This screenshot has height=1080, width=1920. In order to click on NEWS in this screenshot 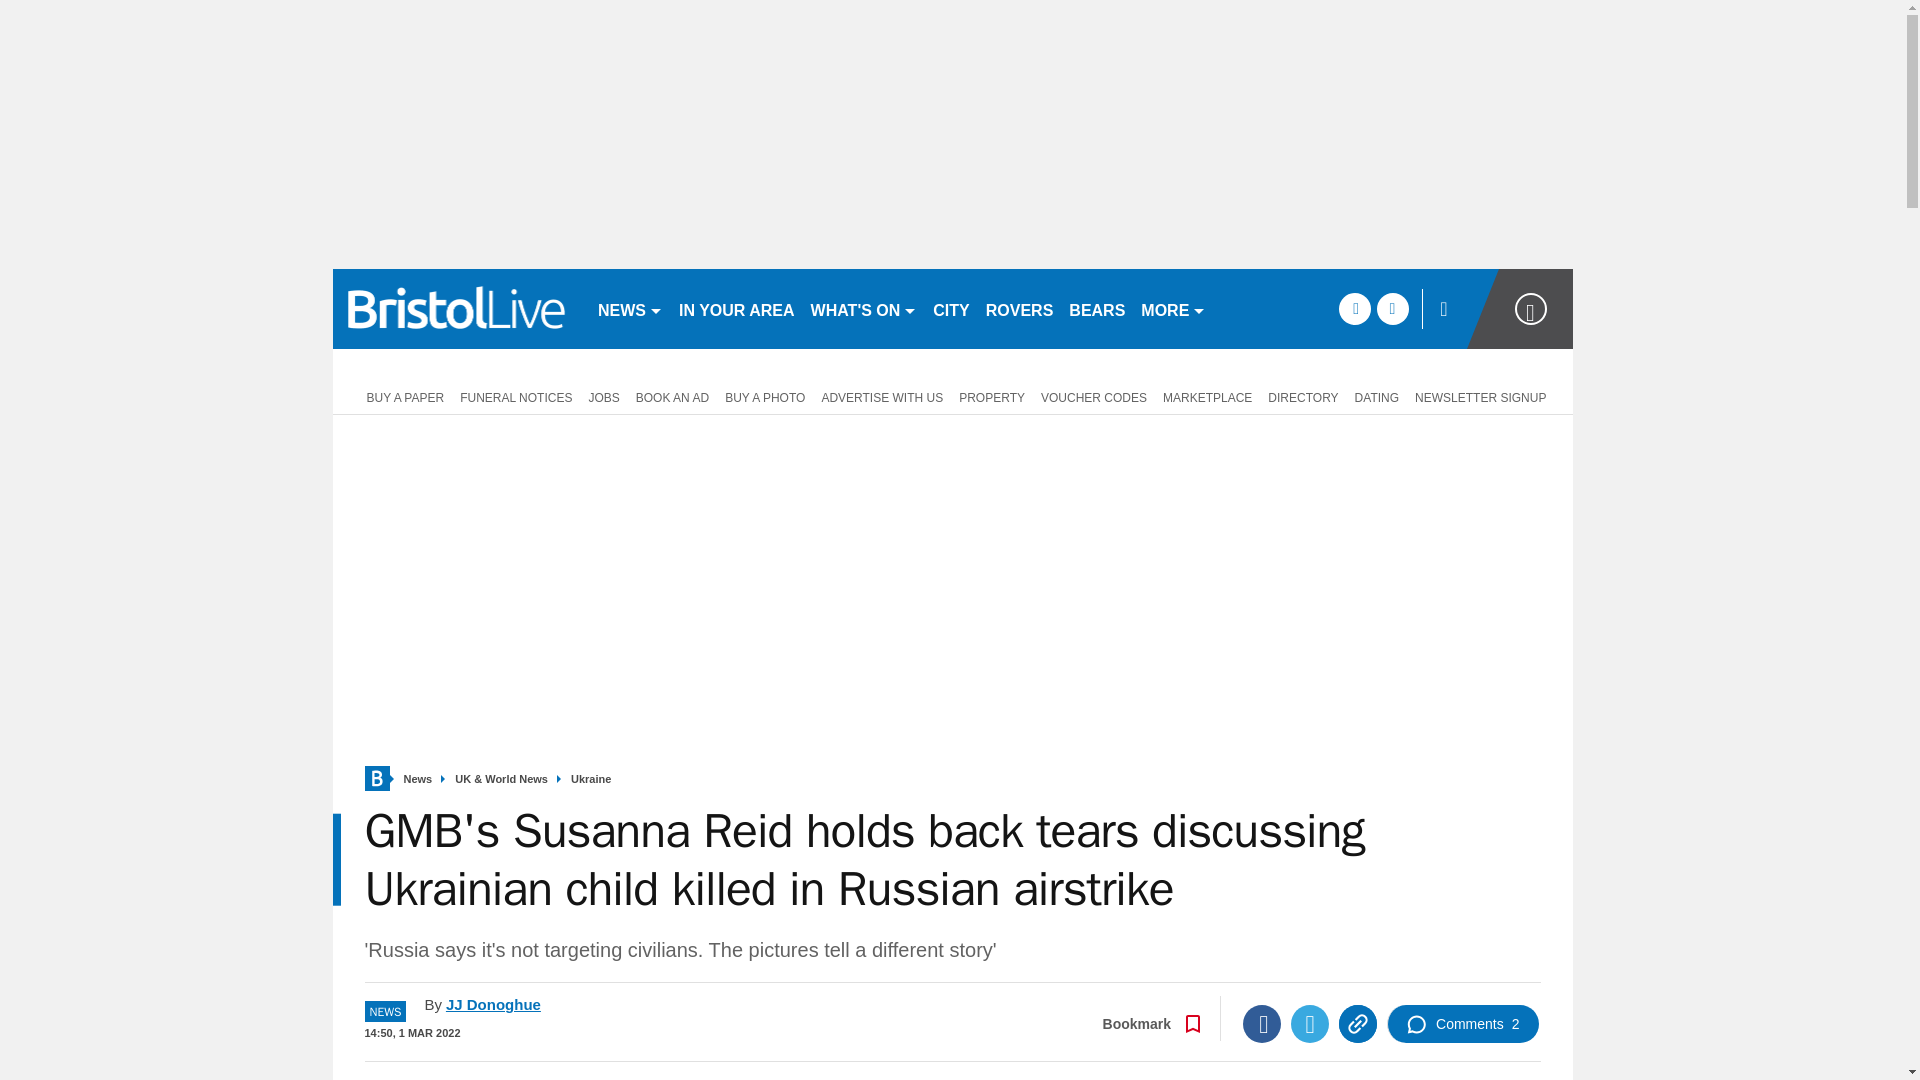, I will do `click(630, 308)`.